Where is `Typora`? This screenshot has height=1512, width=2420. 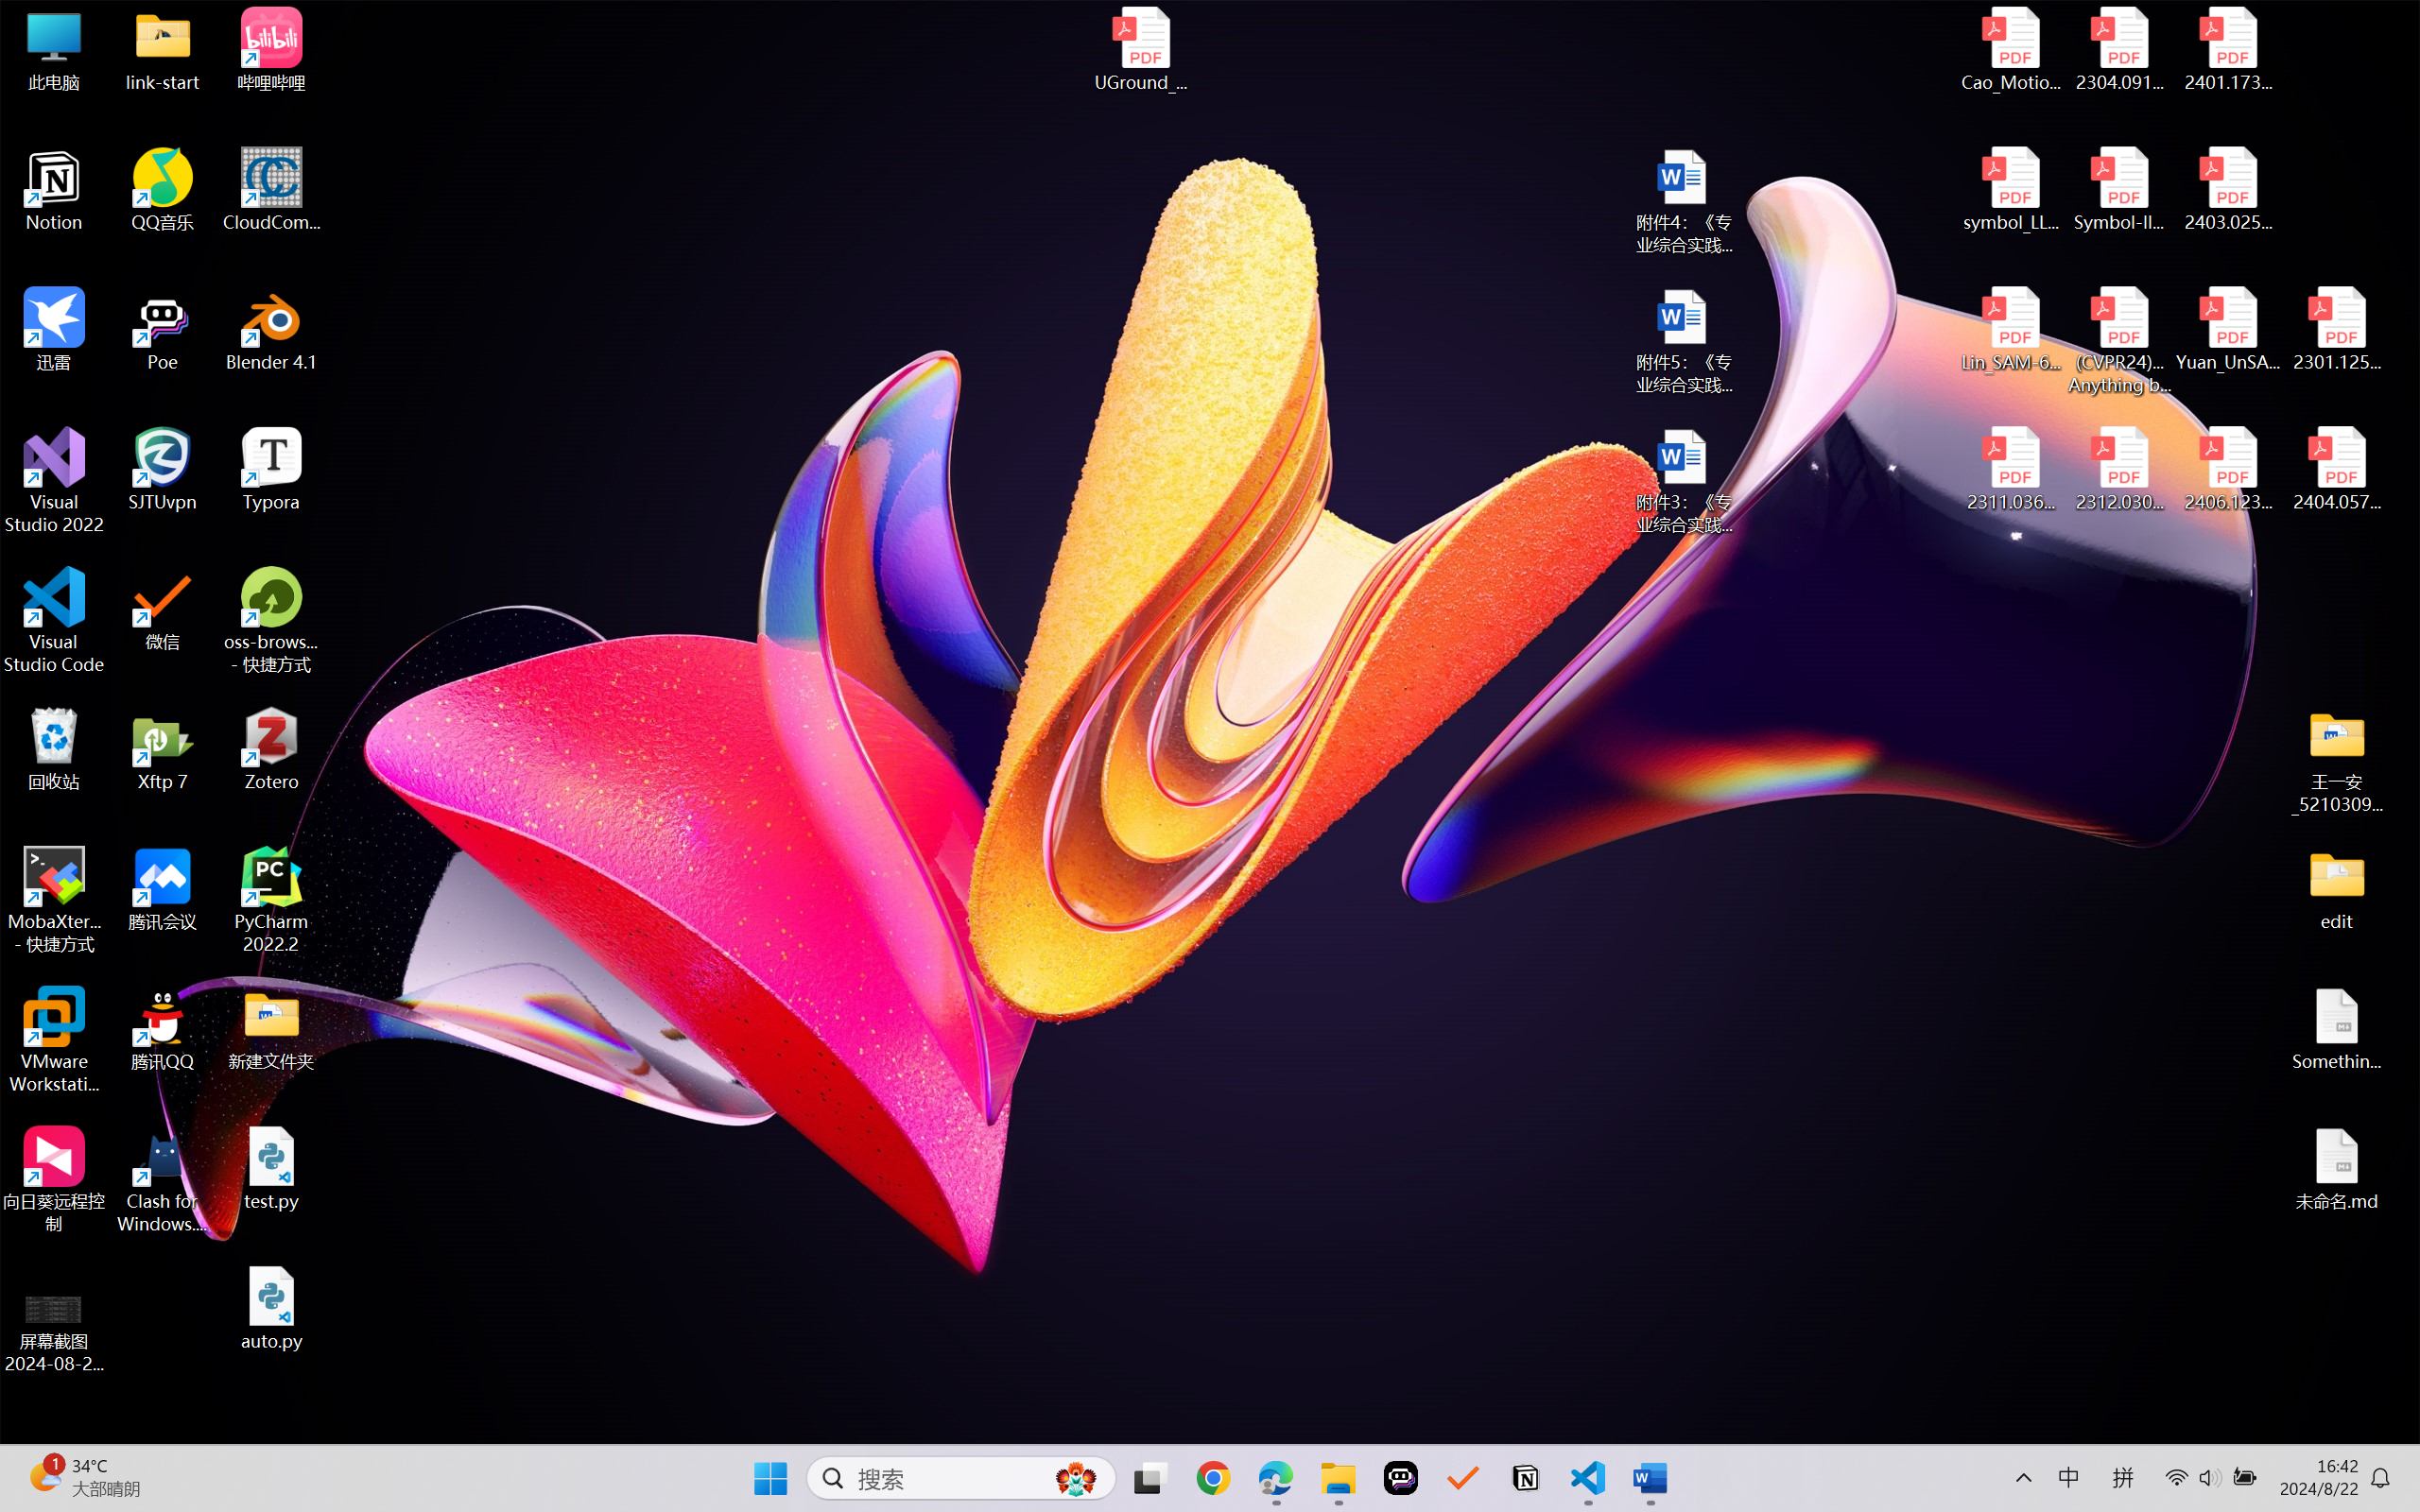 Typora is located at coordinates (272, 470).